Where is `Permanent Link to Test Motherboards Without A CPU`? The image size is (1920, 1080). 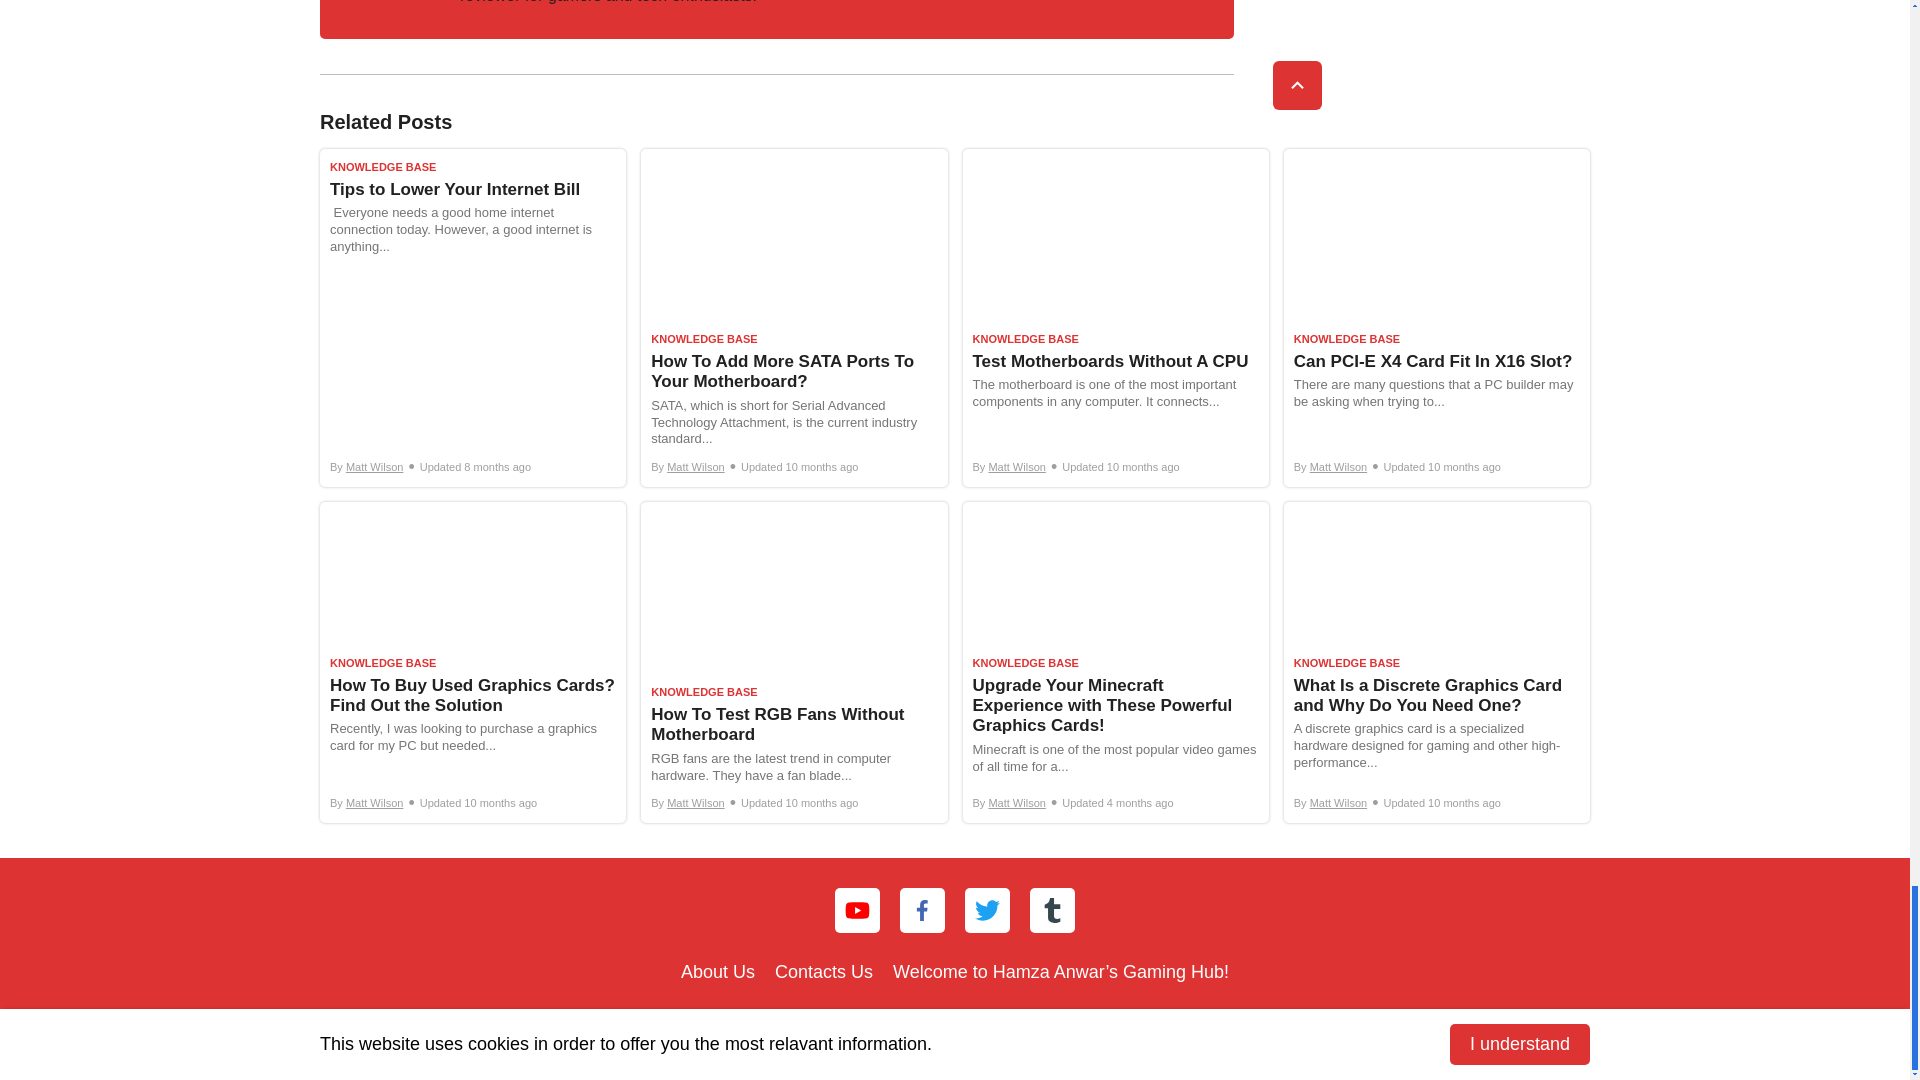 Permanent Link to Test Motherboards Without A CPU is located at coordinates (1114, 318).